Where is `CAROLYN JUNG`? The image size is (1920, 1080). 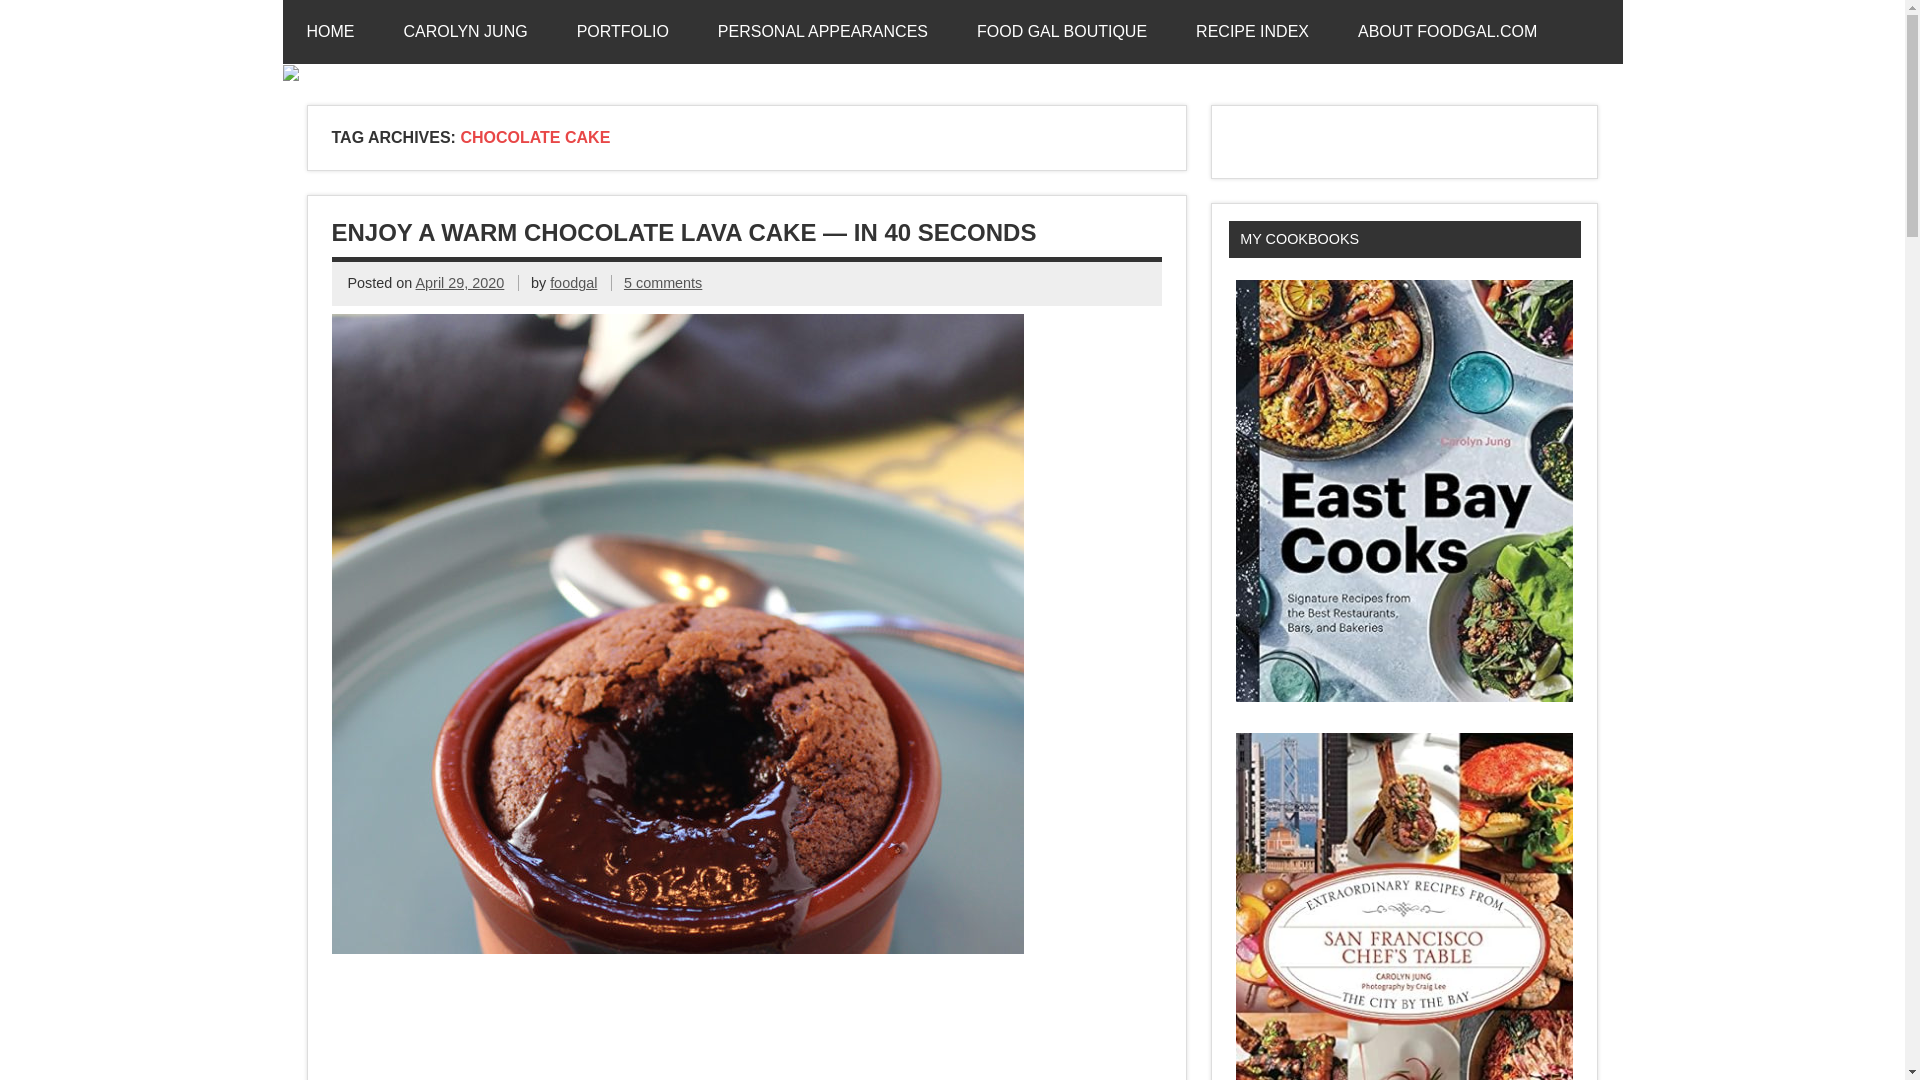
CAROLYN JUNG is located at coordinates (466, 32).